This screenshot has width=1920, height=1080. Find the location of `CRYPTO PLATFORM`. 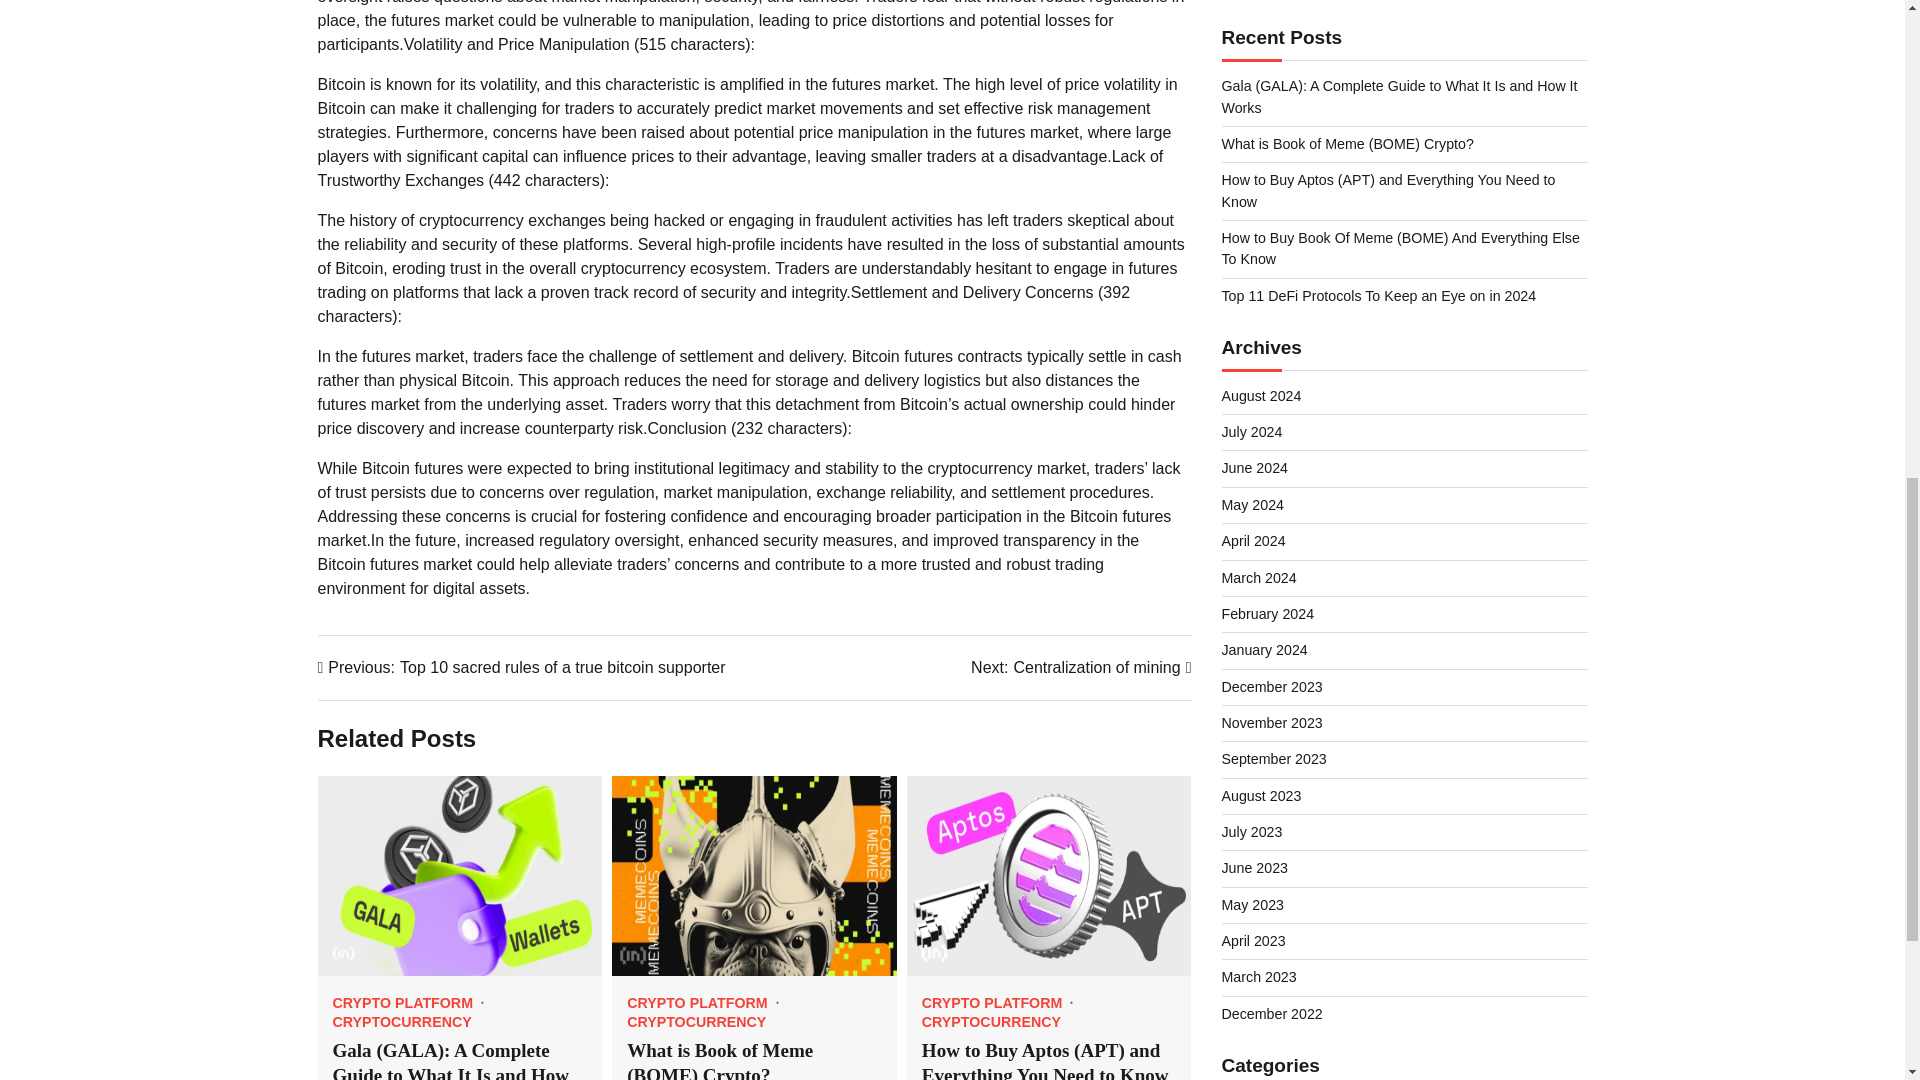

CRYPTO PLATFORM is located at coordinates (1080, 668).